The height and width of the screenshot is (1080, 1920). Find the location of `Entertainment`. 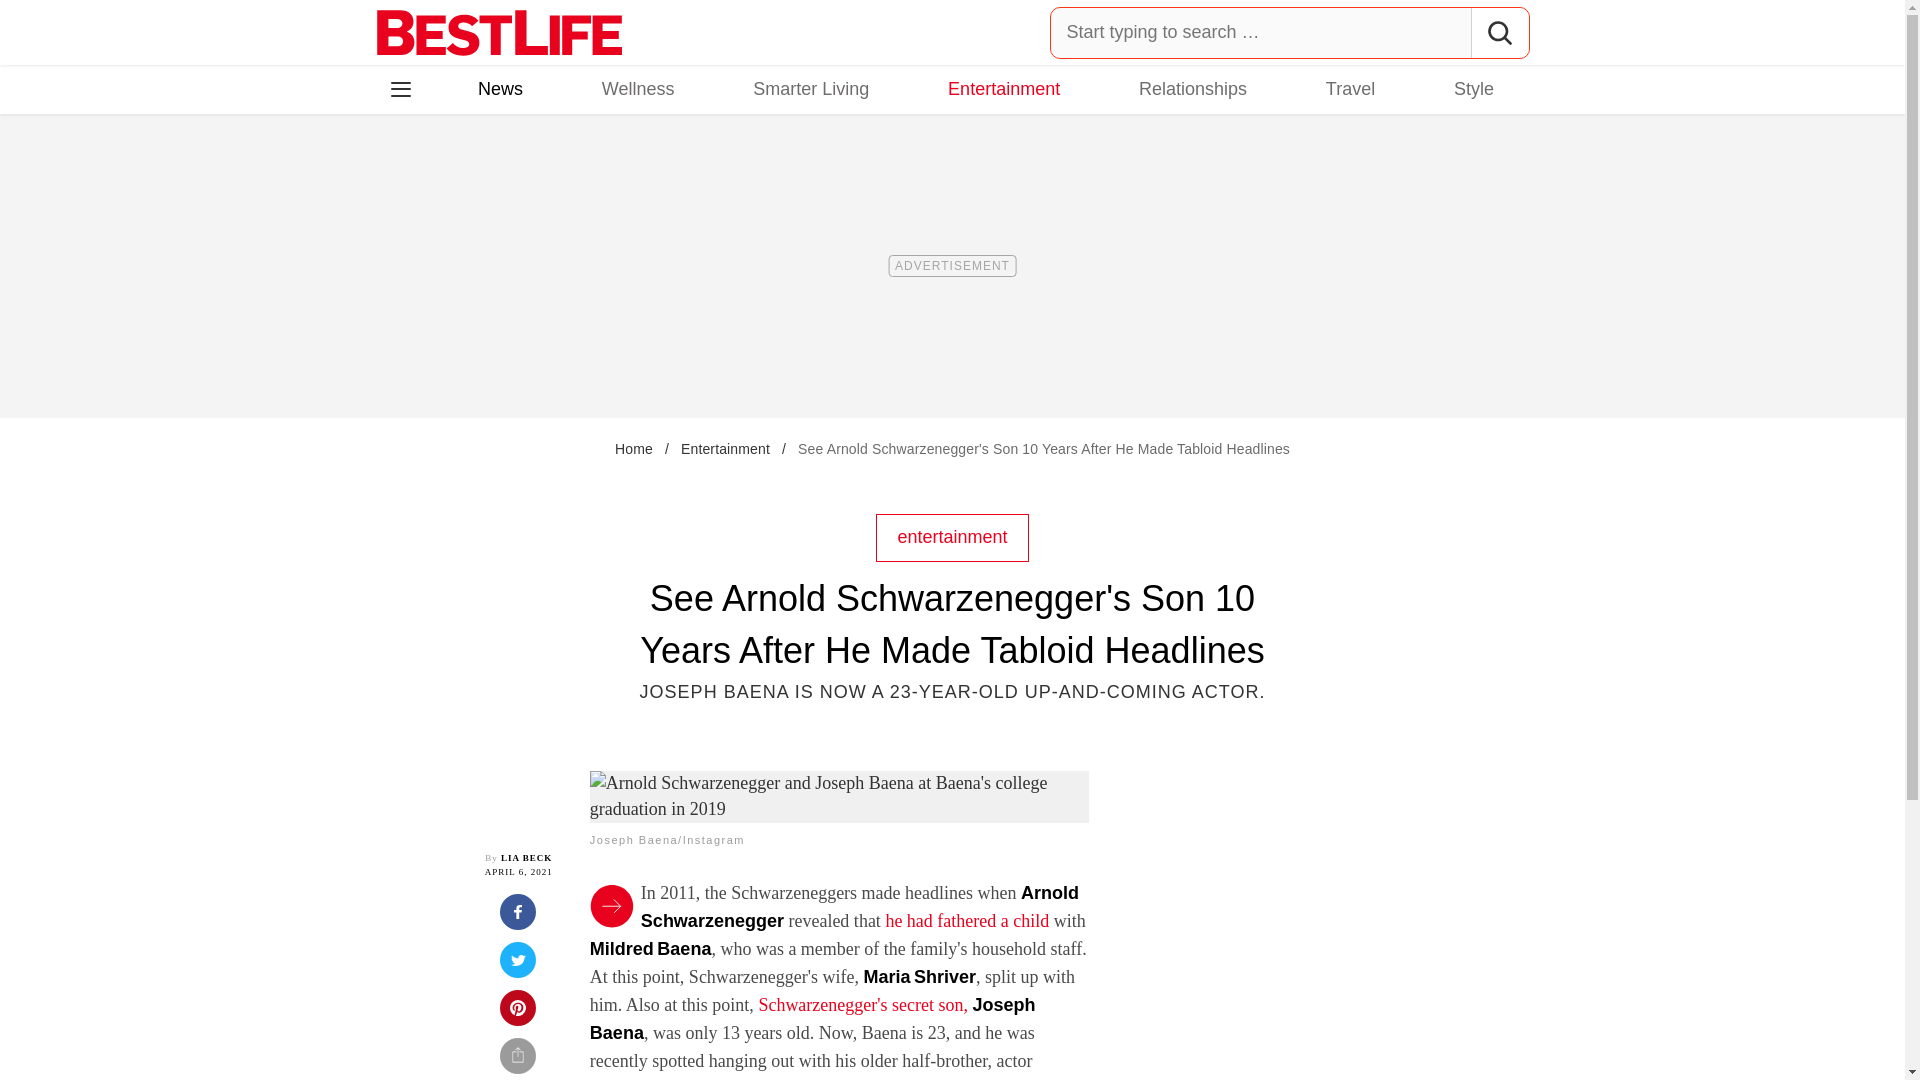

Entertainment is located at coordinates (725, 448).